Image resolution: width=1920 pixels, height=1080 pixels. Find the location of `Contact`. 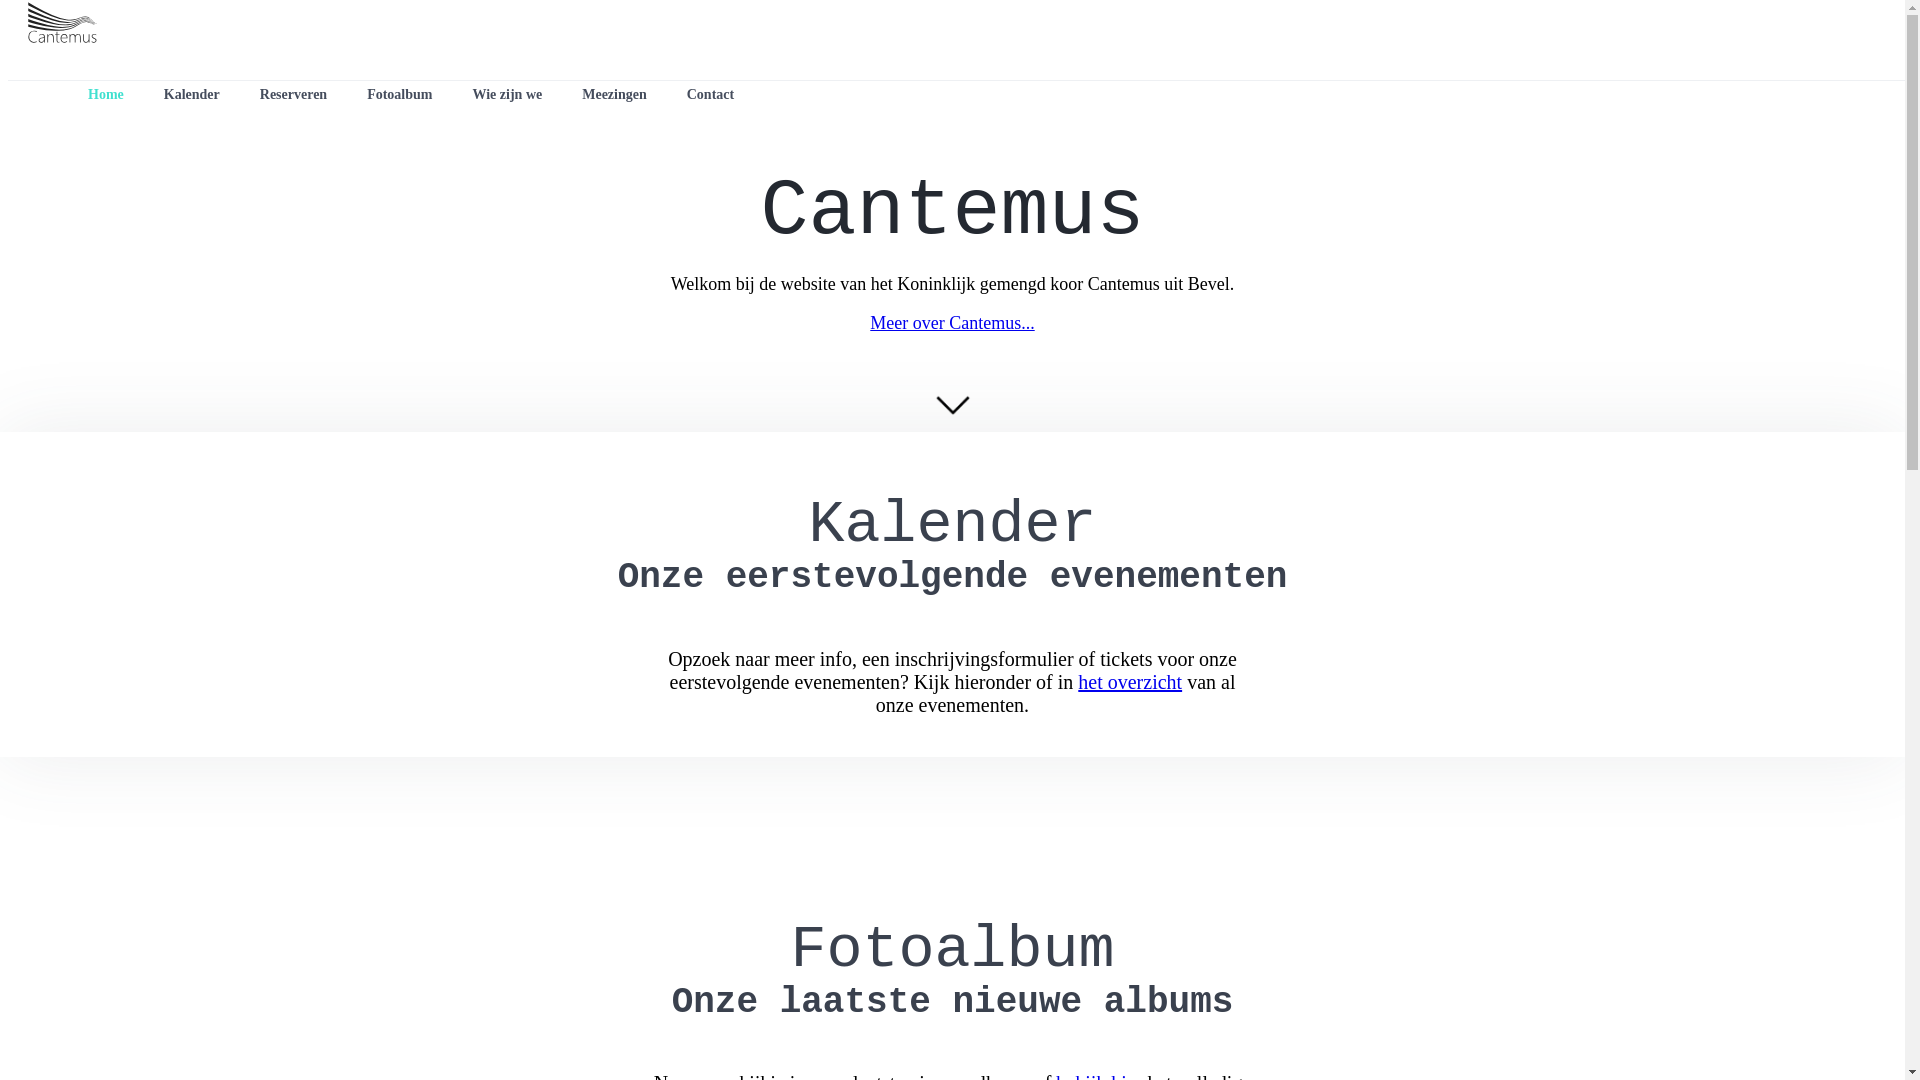

Contact is located at coordinates (710, 95).